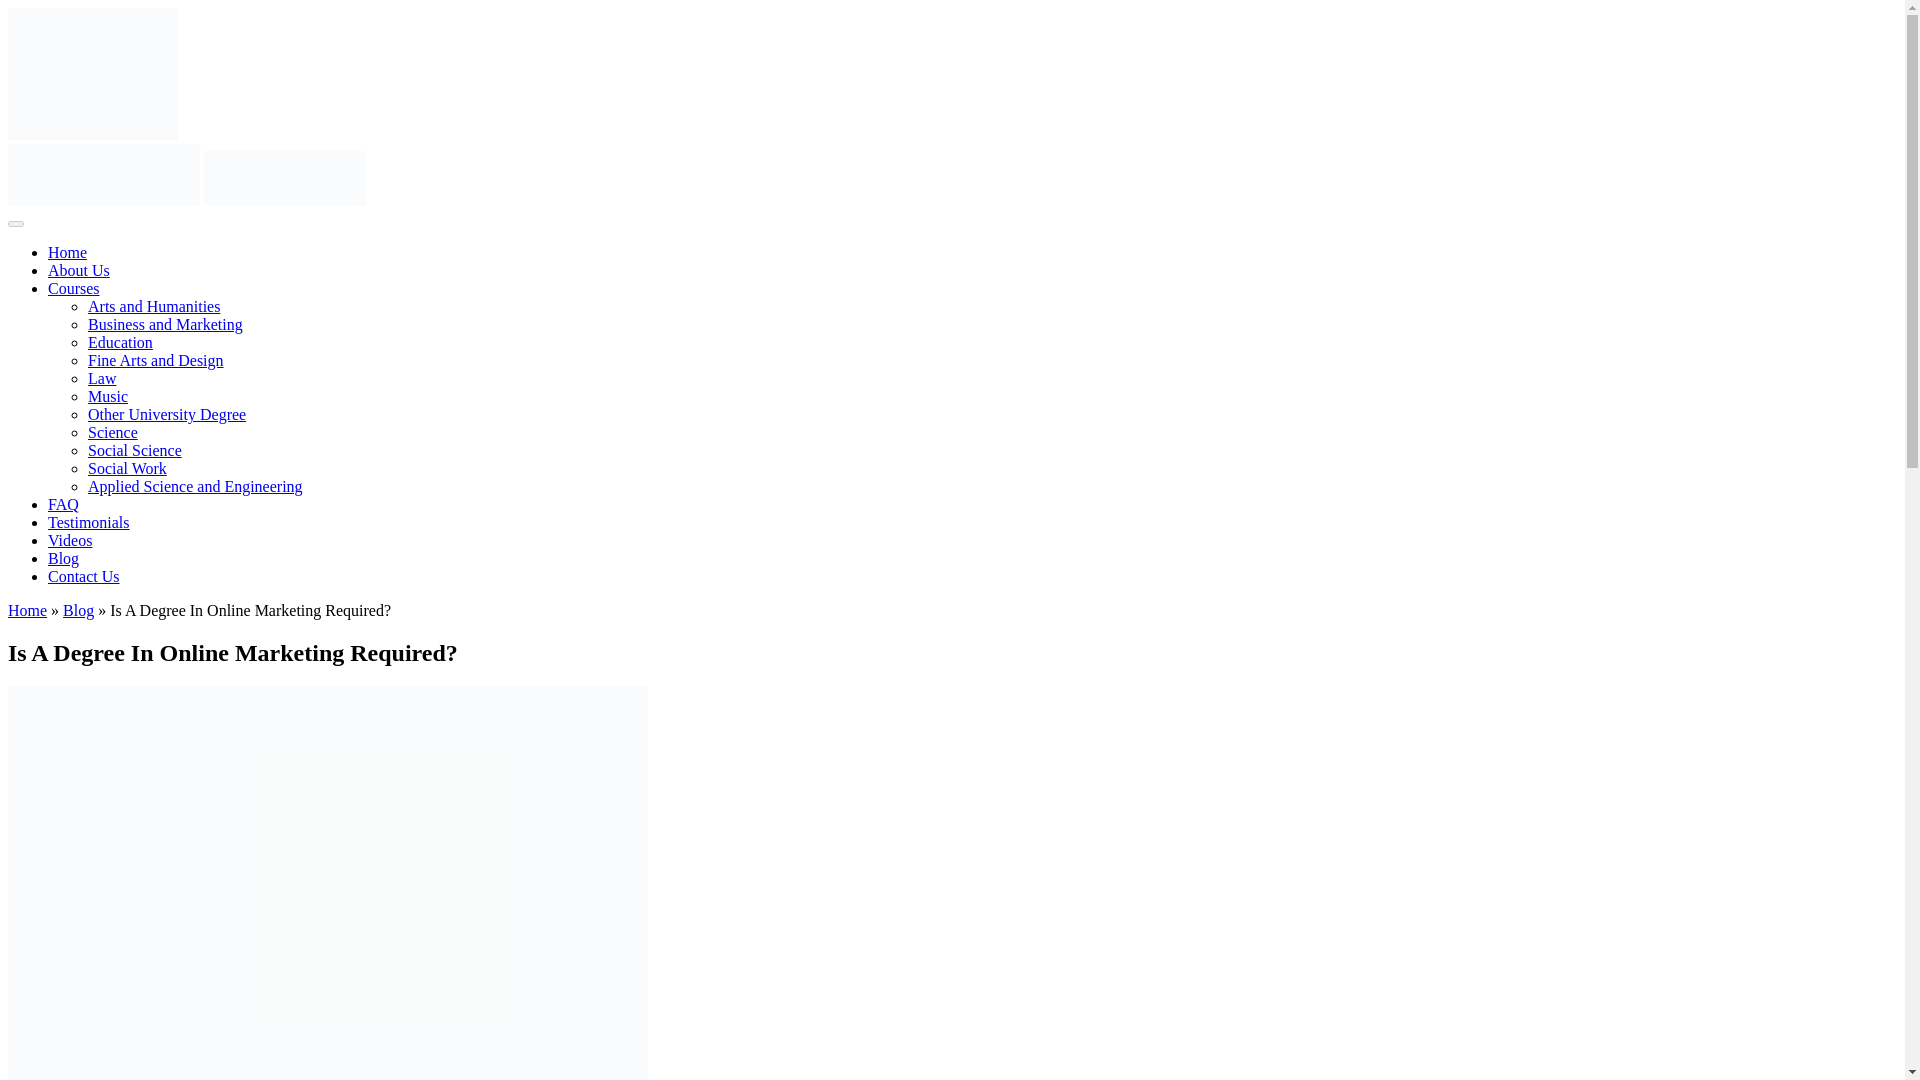  I want to click on About Us, so click(78, 270).